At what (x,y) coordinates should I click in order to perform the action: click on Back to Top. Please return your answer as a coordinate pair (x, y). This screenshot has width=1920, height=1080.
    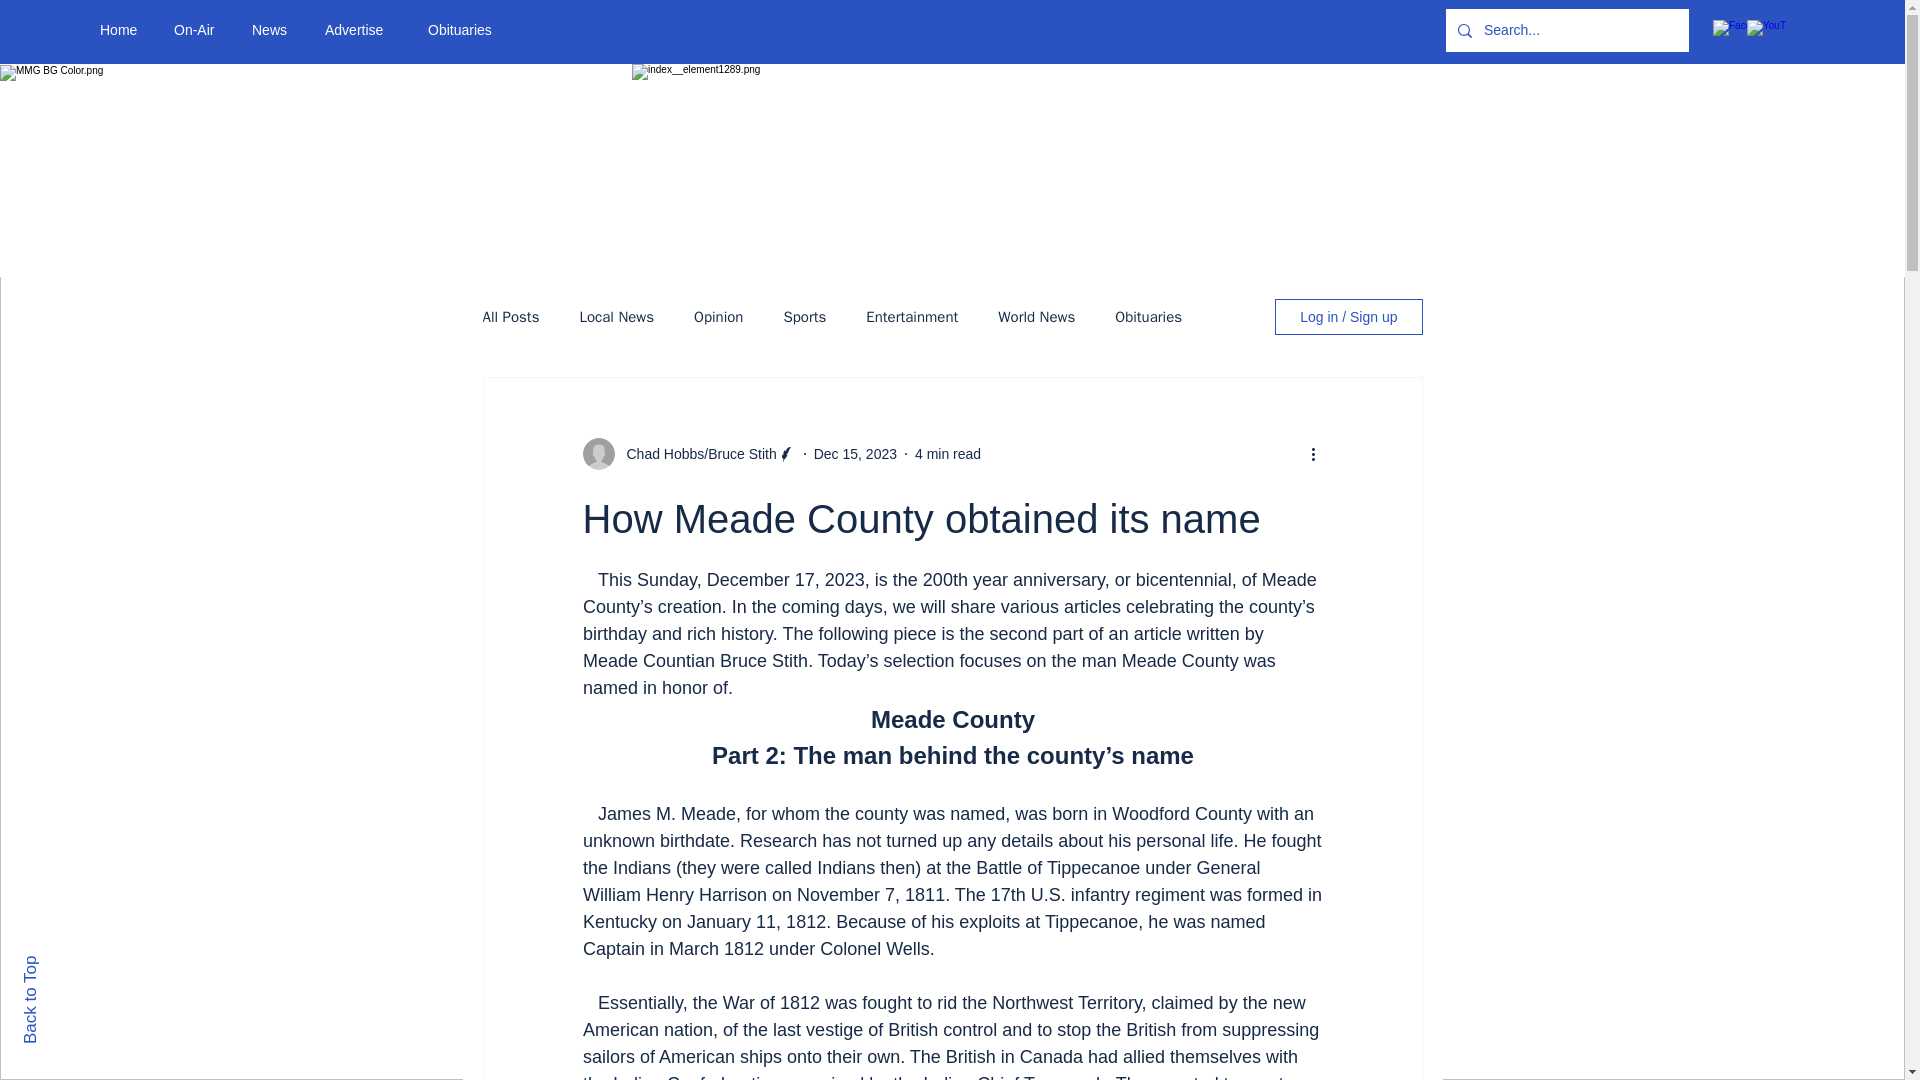
    Looking at the image, I should click on (65, 964).